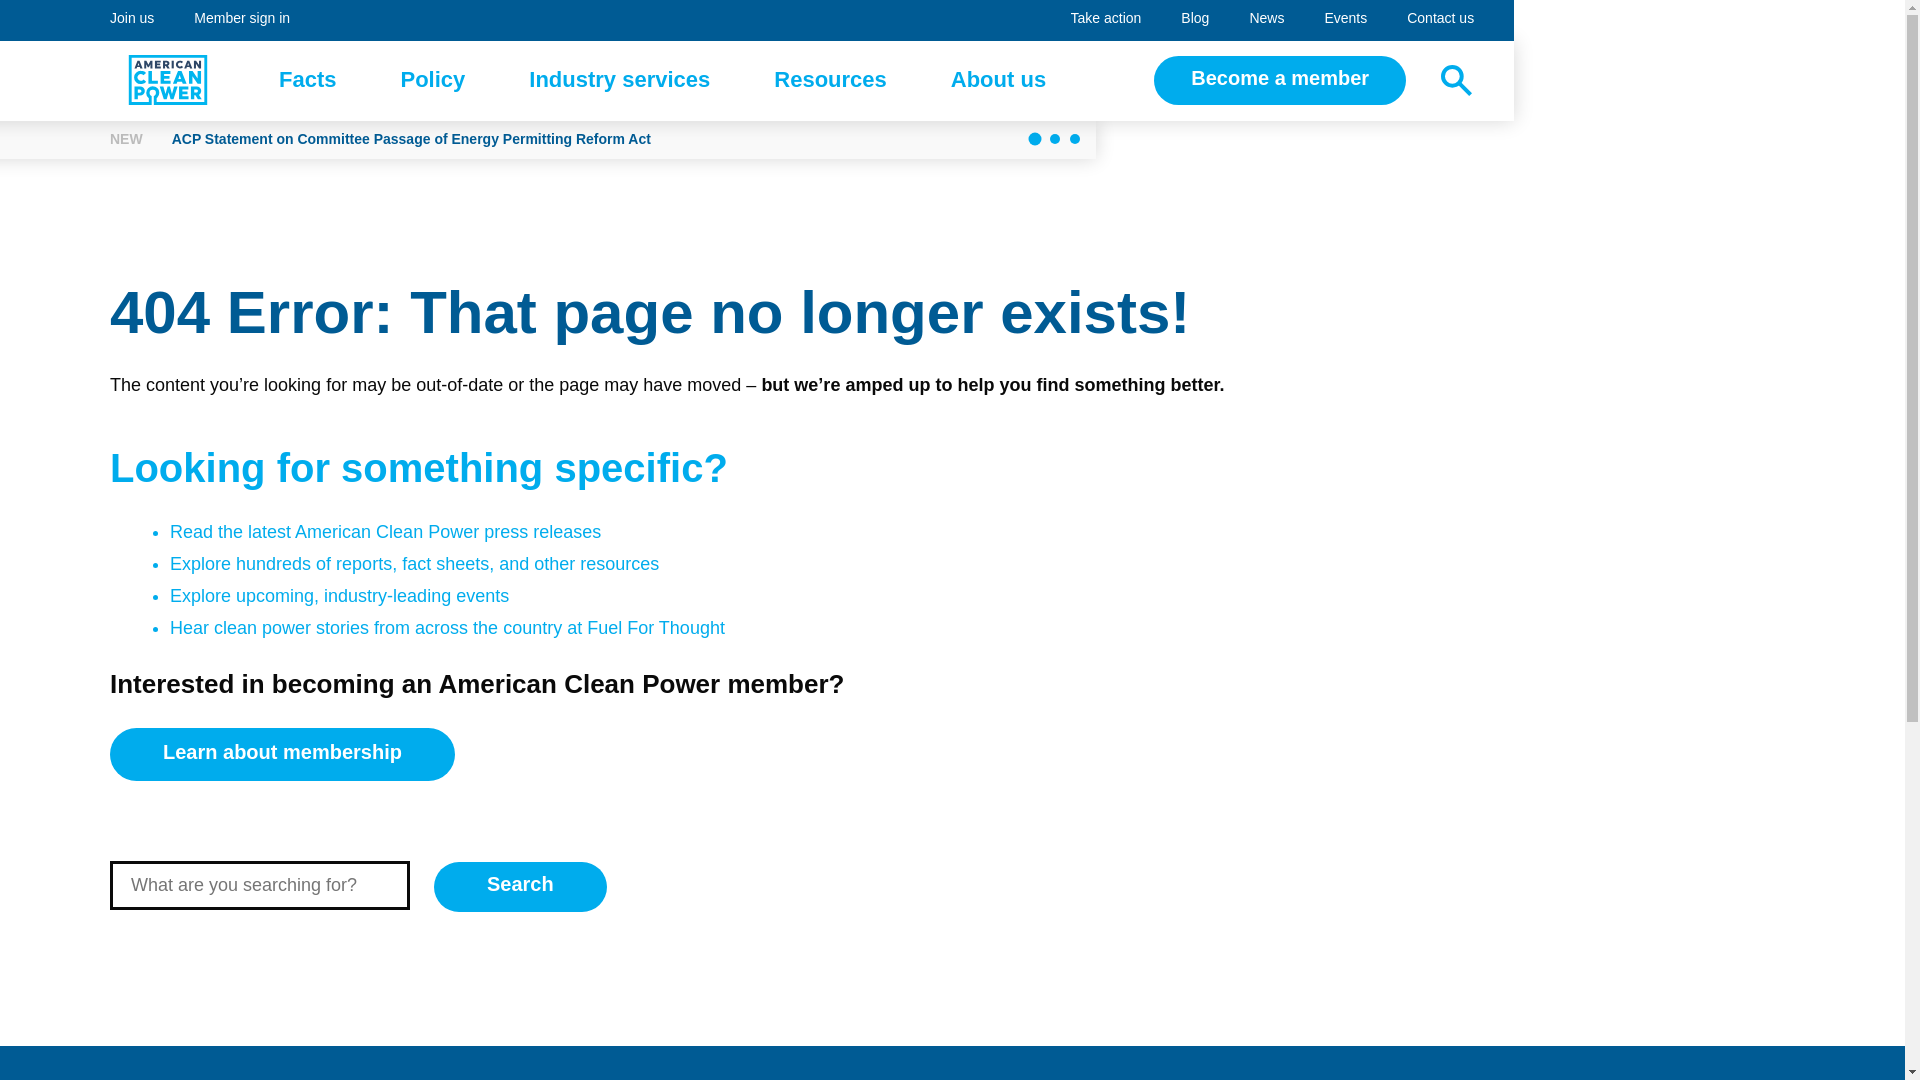  Describe the element at coordinates (1344, 20) in the screenshot. I see `Events` at that location.